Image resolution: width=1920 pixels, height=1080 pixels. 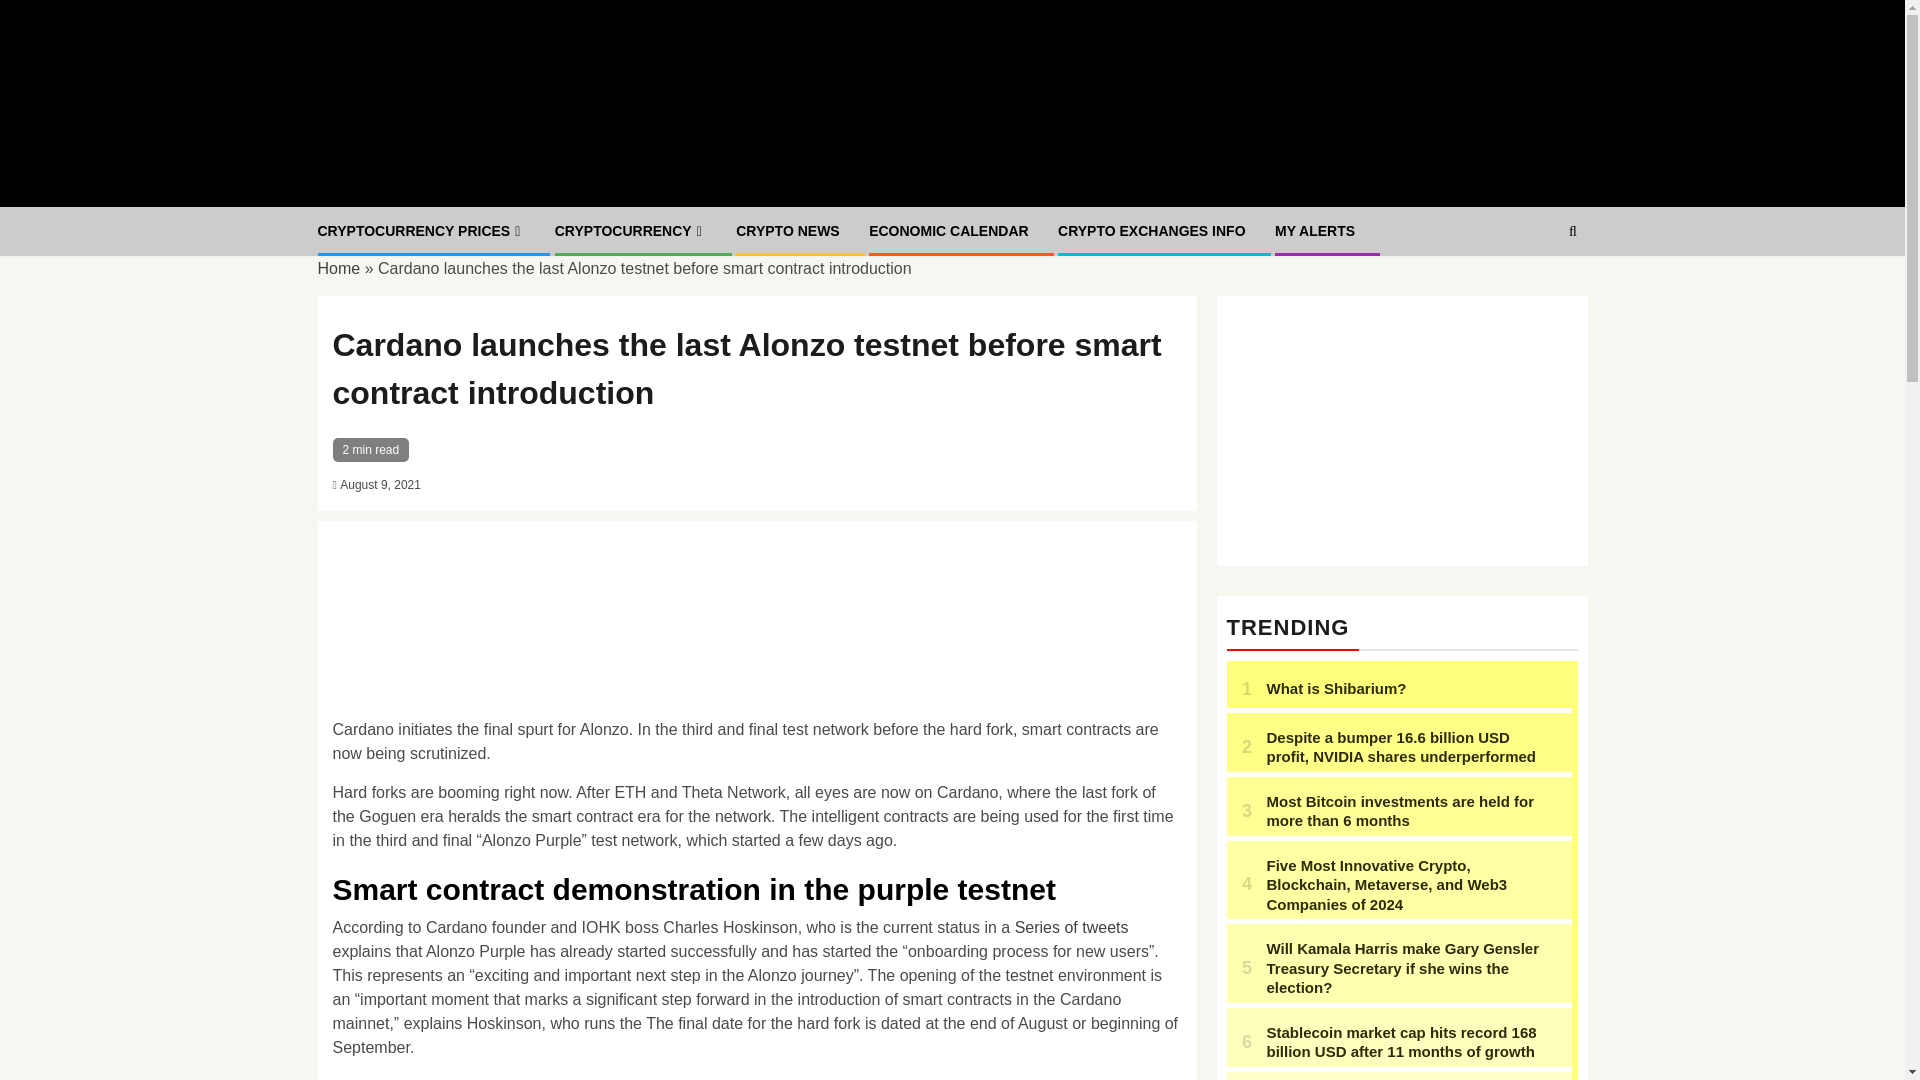 What do you see at coordinates (630, 230) in the screenshot?
I see `CRYPTOCURRENCY` at bounding box center [630, 230].